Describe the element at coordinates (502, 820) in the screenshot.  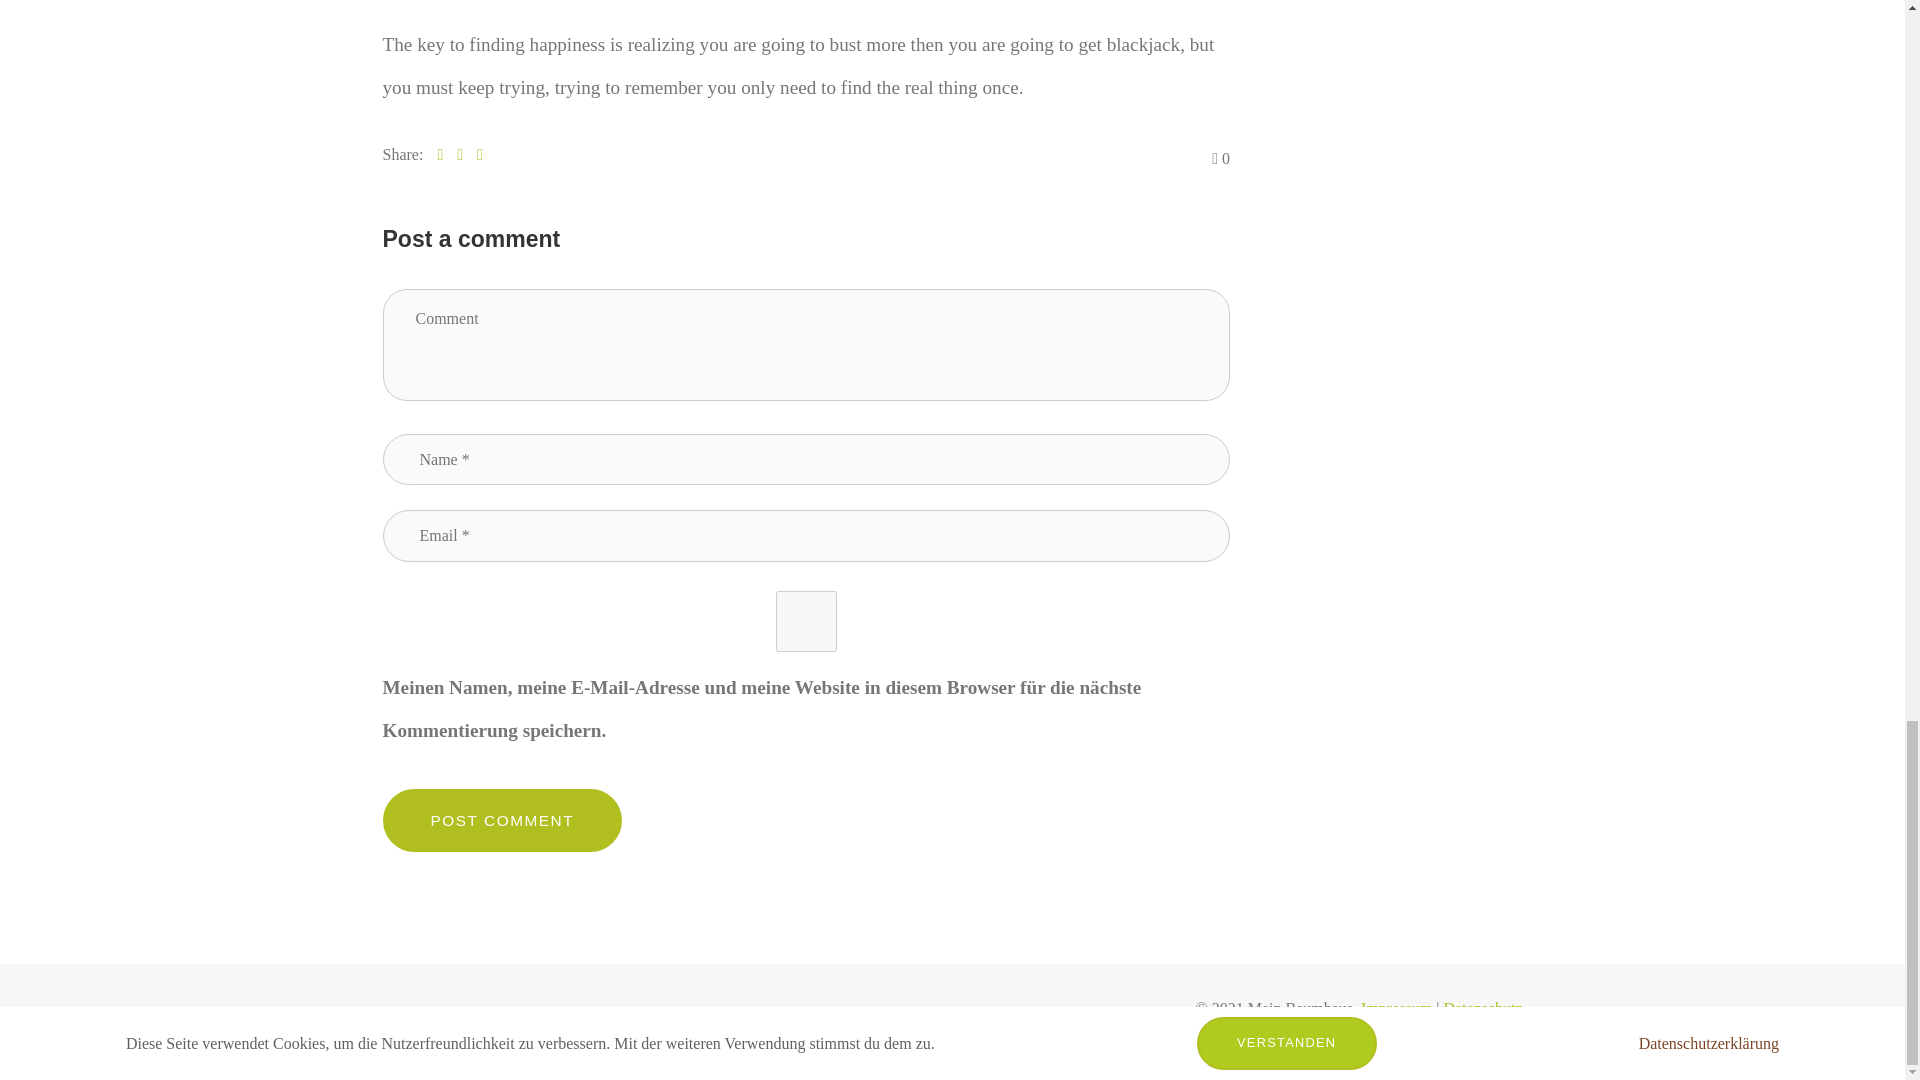
I see `POST COMMENT` at that location.